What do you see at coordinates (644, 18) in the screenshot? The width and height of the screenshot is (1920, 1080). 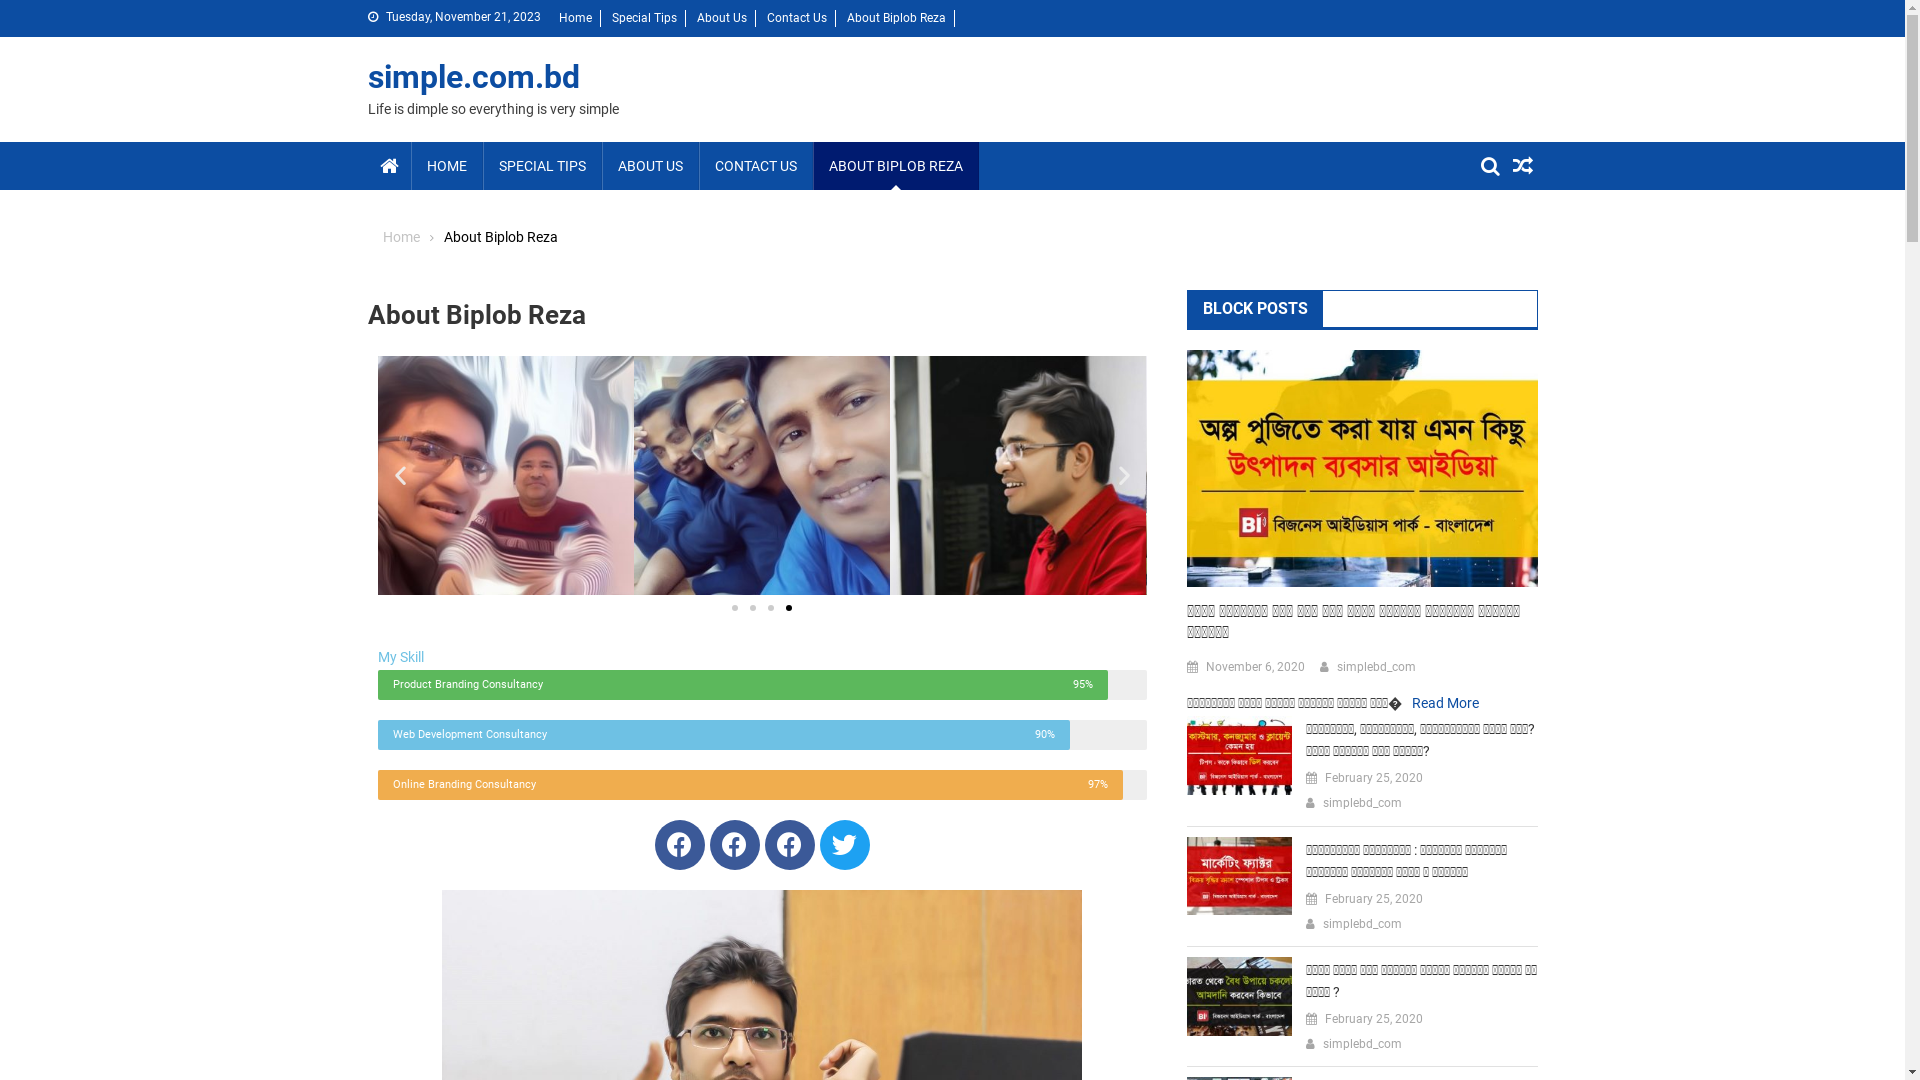 I see `Special Tips` at bounding box center [644, 18].